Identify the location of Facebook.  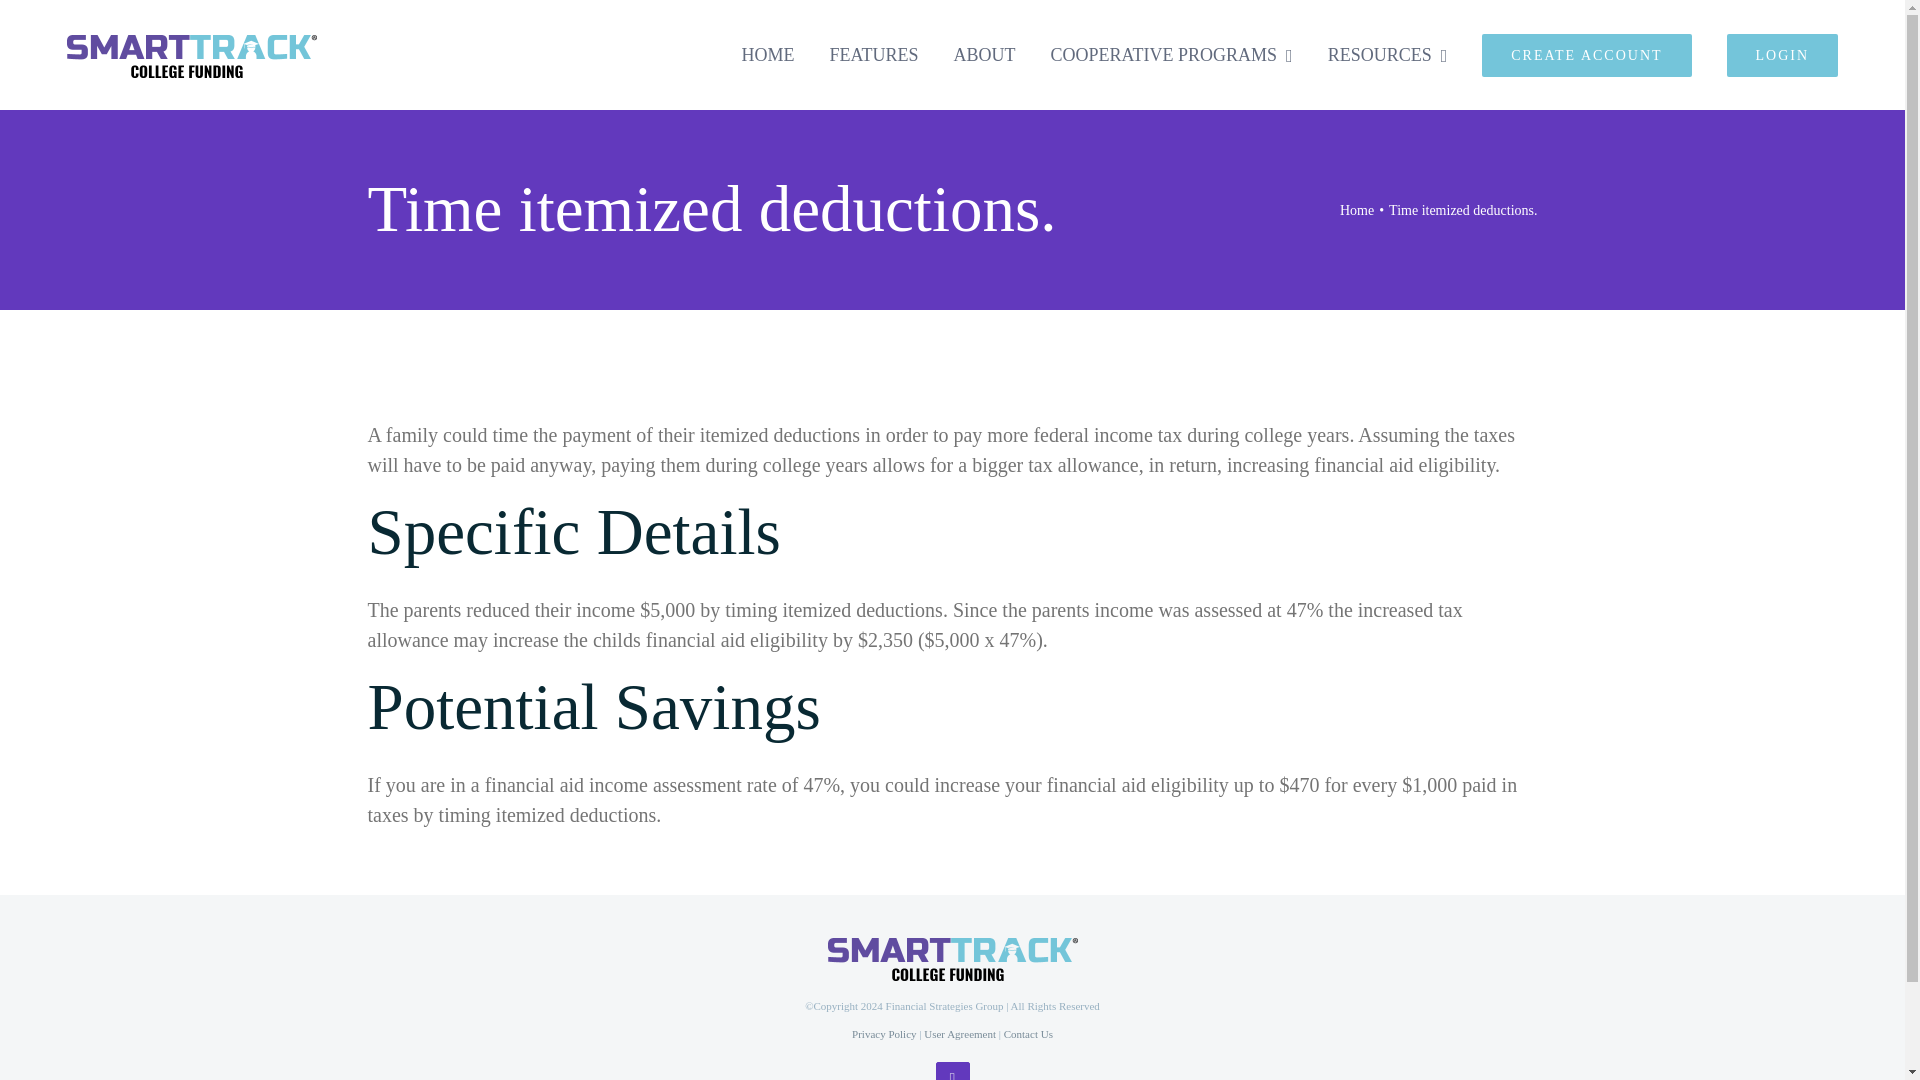
(952, 1070).